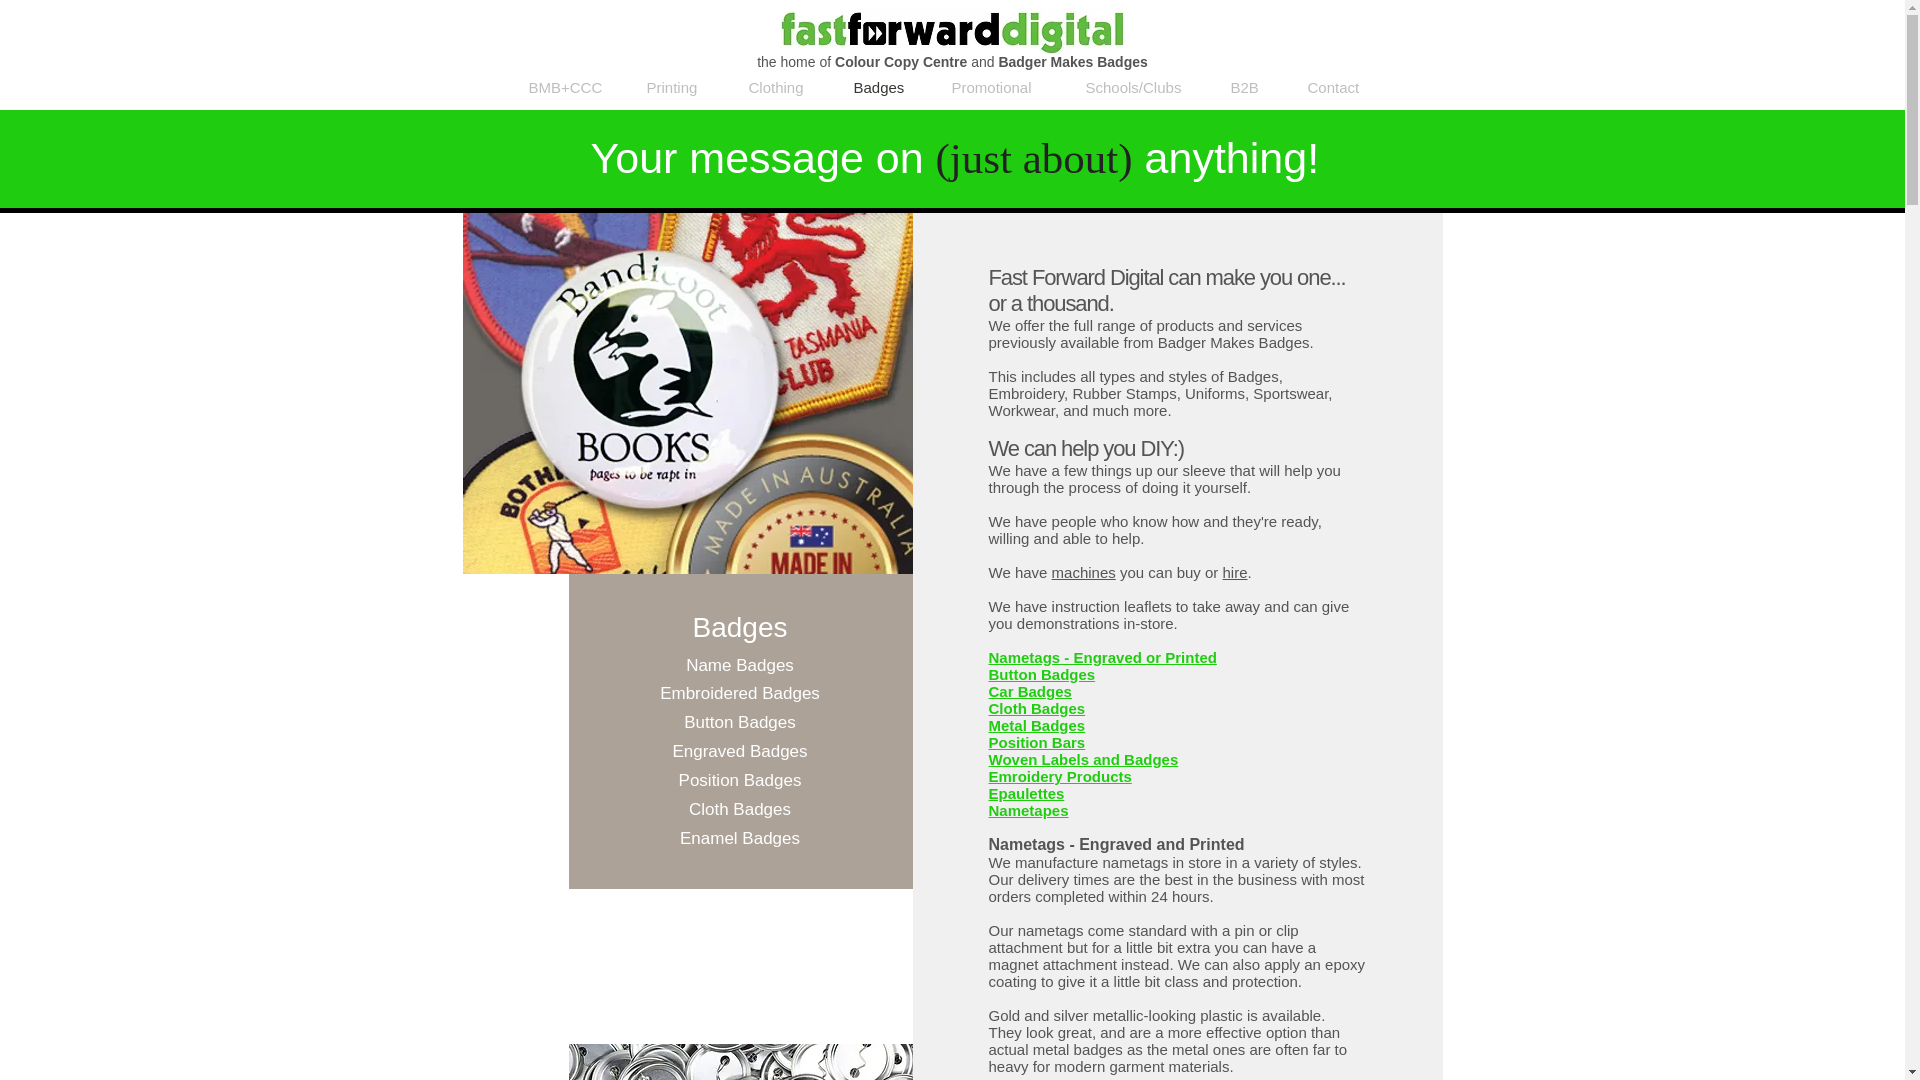 This screenshot has width=1920, height=1080. Describe the element at coordinates (1002, 88) in the screenshot. I see `Promotional` at that location.